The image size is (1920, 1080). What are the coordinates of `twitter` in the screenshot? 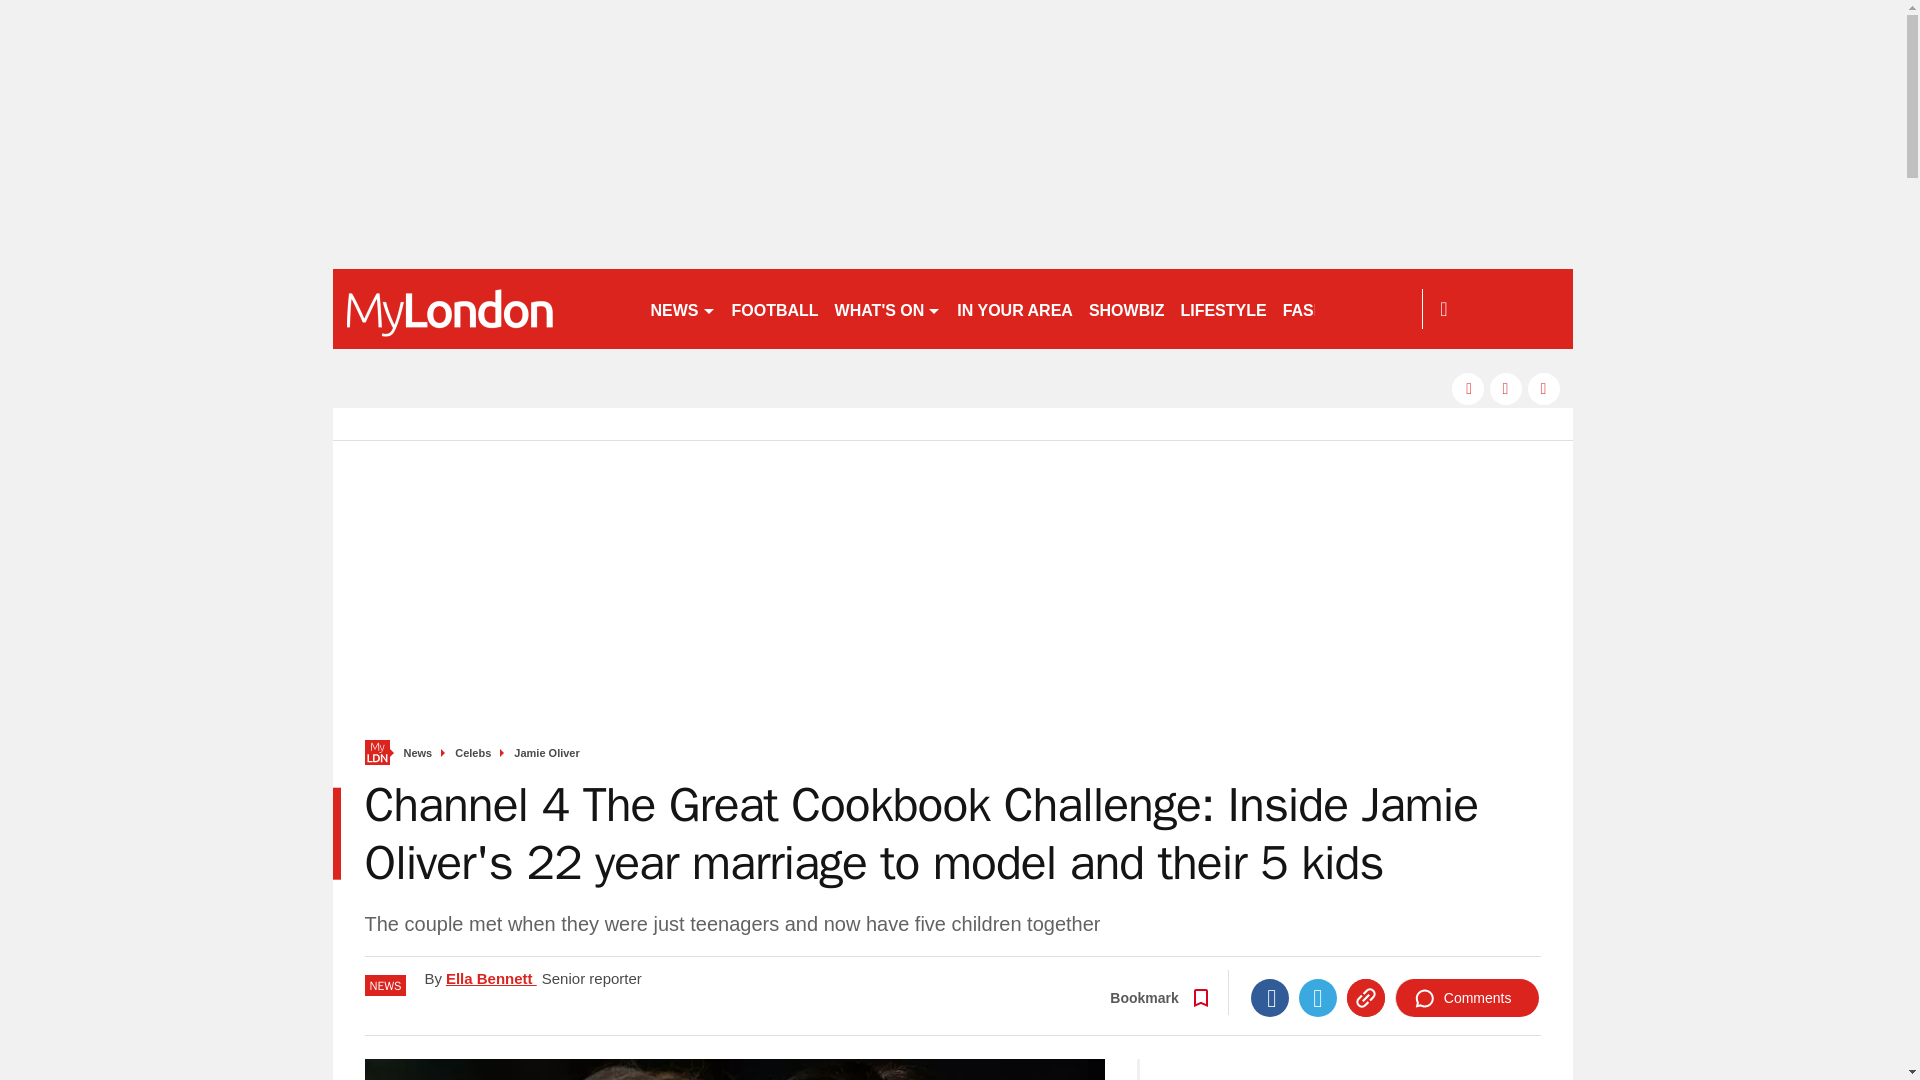 It's located at (1506, 388).